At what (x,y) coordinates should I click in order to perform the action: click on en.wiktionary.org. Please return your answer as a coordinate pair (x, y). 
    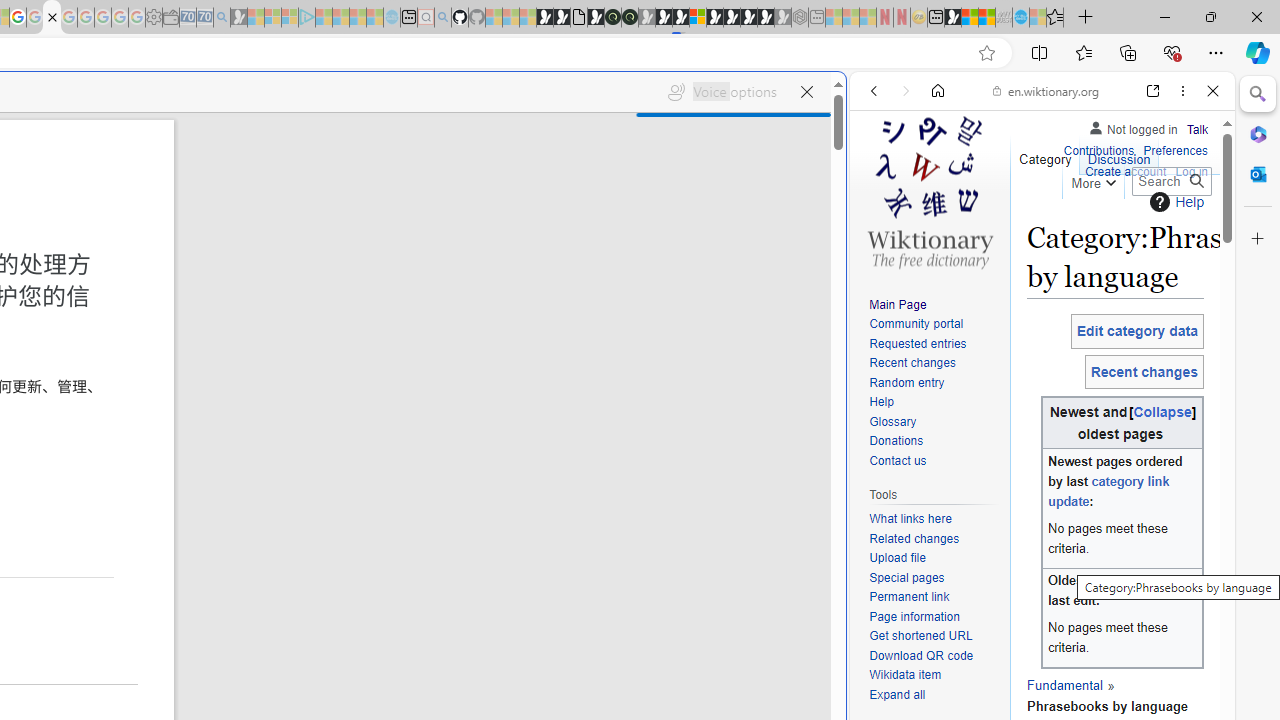
    Looking at the image, I should click on (1046, 90).